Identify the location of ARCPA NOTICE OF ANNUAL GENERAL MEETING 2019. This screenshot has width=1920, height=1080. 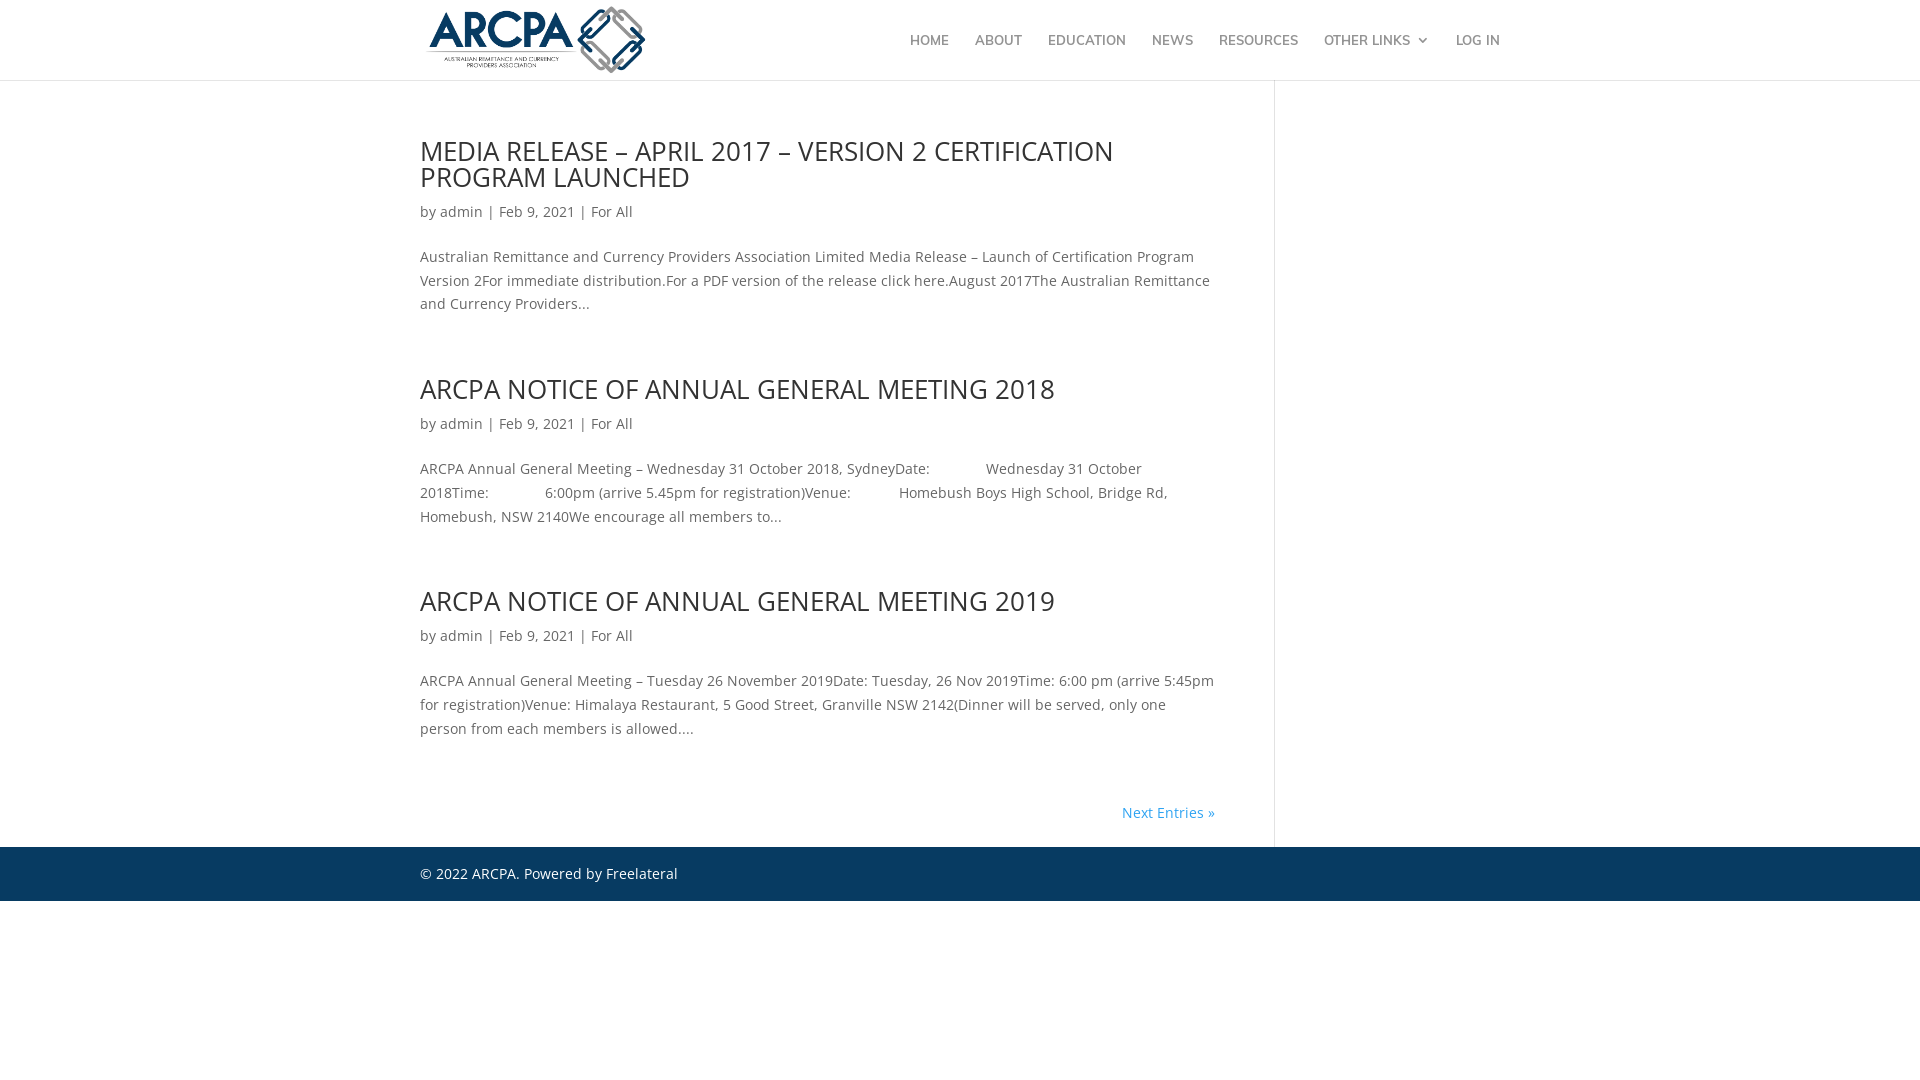
(738, 601).